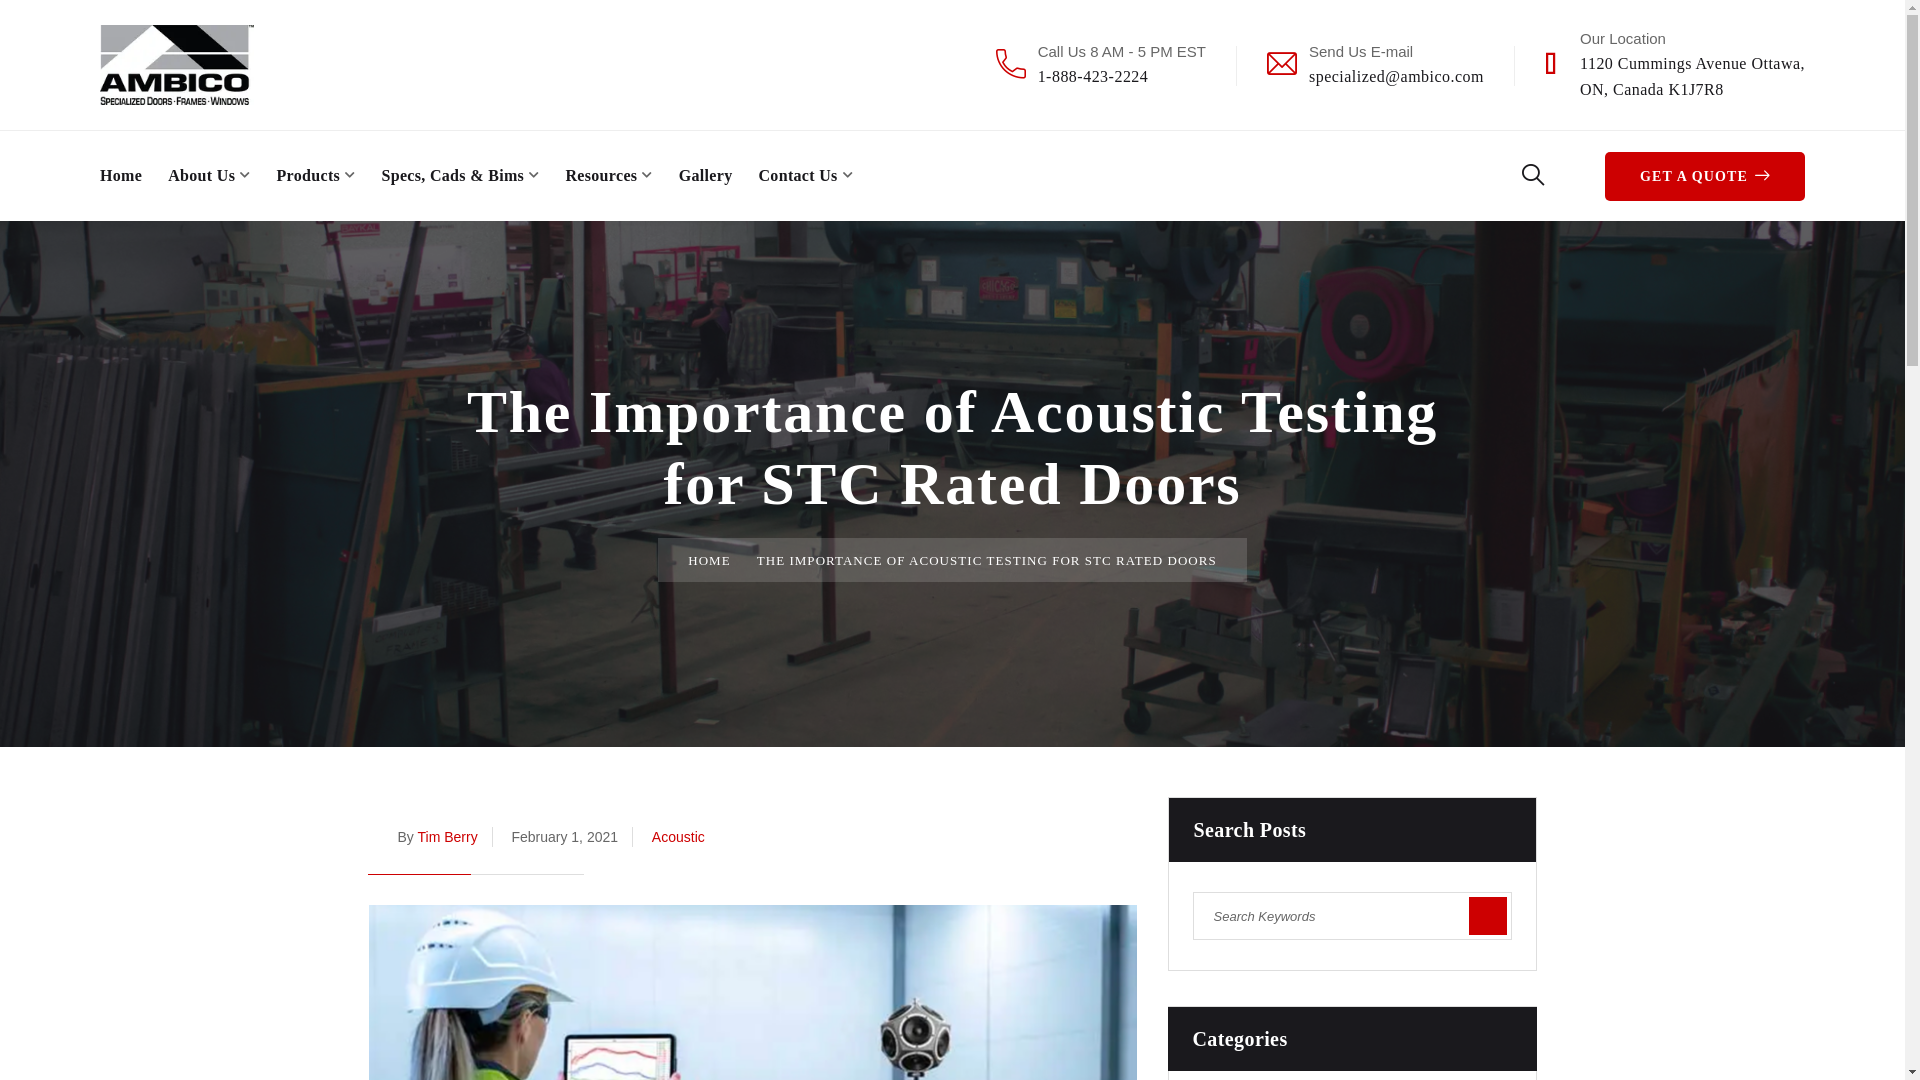  What do you see at coordinates (316, 176) in the screenshot?
I see `Home` at bounding box center [316, 176].